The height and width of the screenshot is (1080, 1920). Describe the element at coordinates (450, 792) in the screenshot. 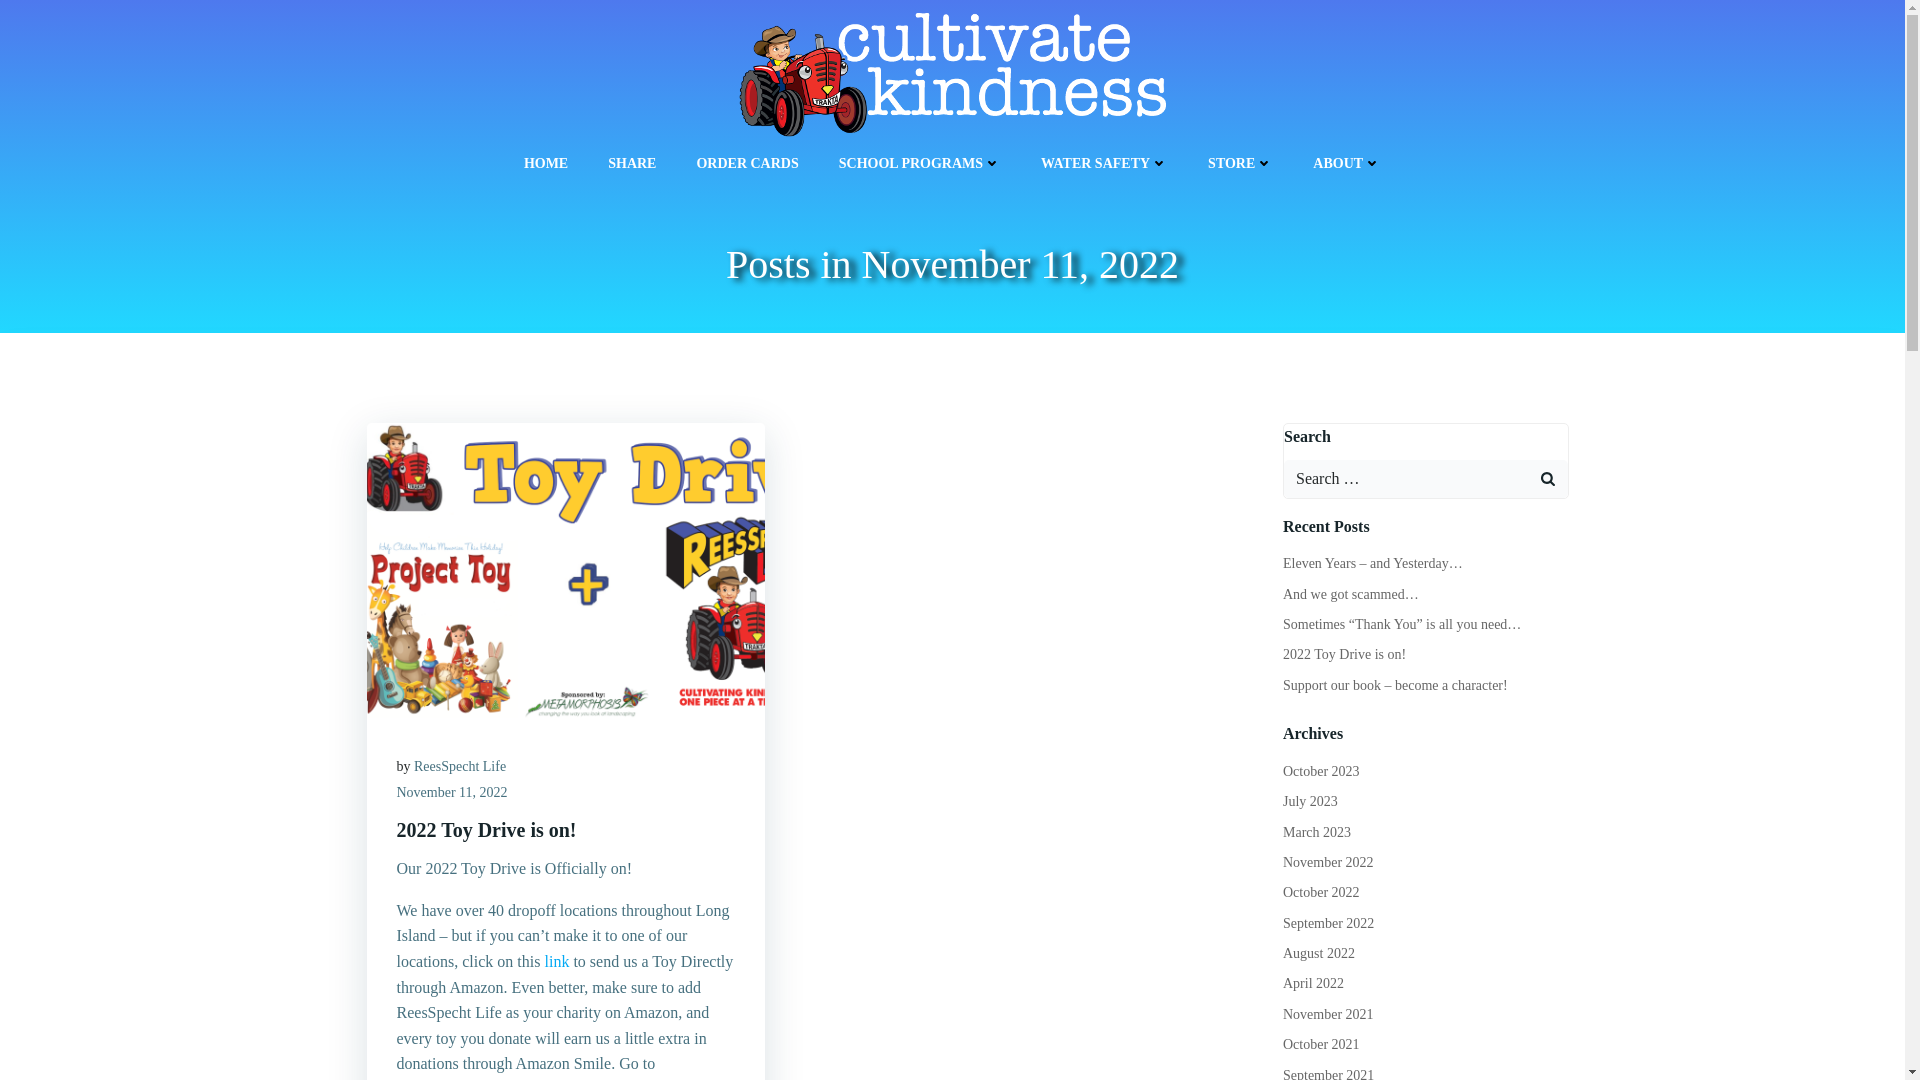

I see `November 11, 2022` at that location.